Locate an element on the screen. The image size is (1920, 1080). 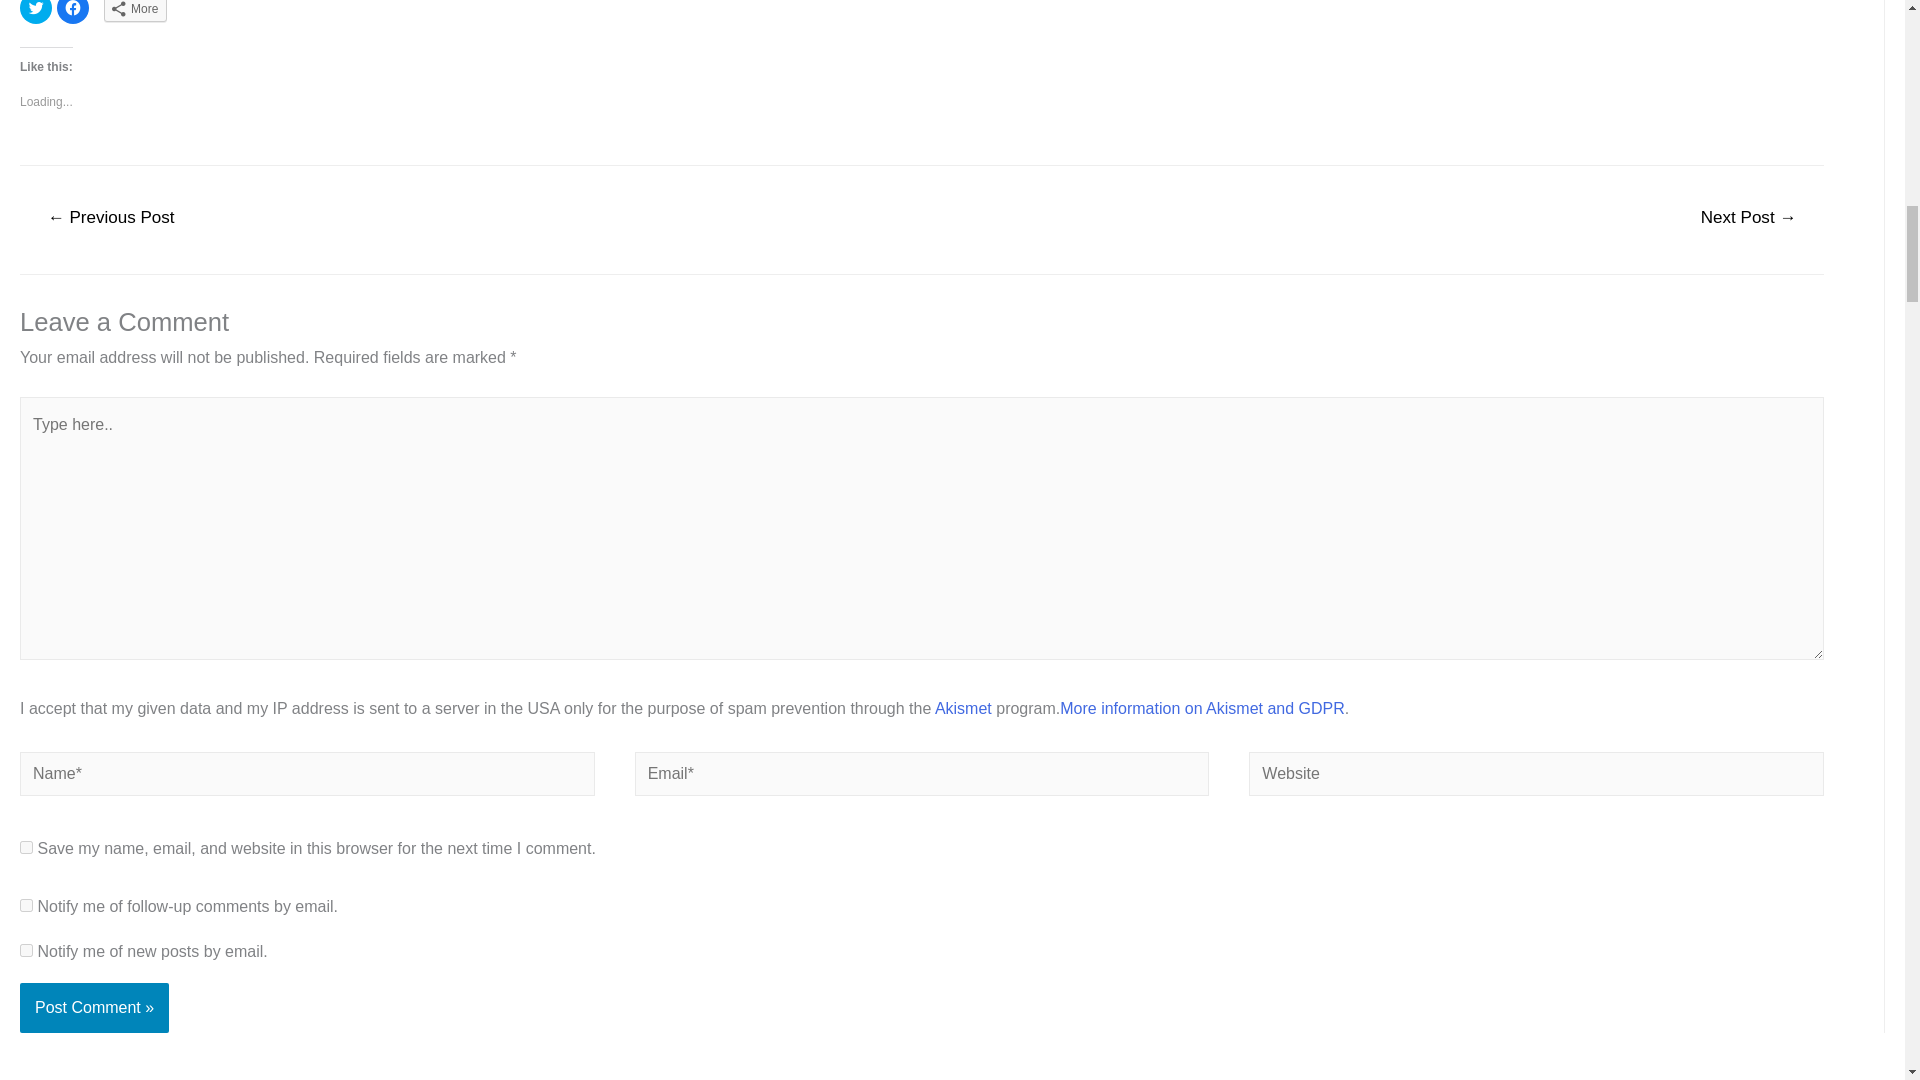
subscribe is located at coordinates (26, 904).